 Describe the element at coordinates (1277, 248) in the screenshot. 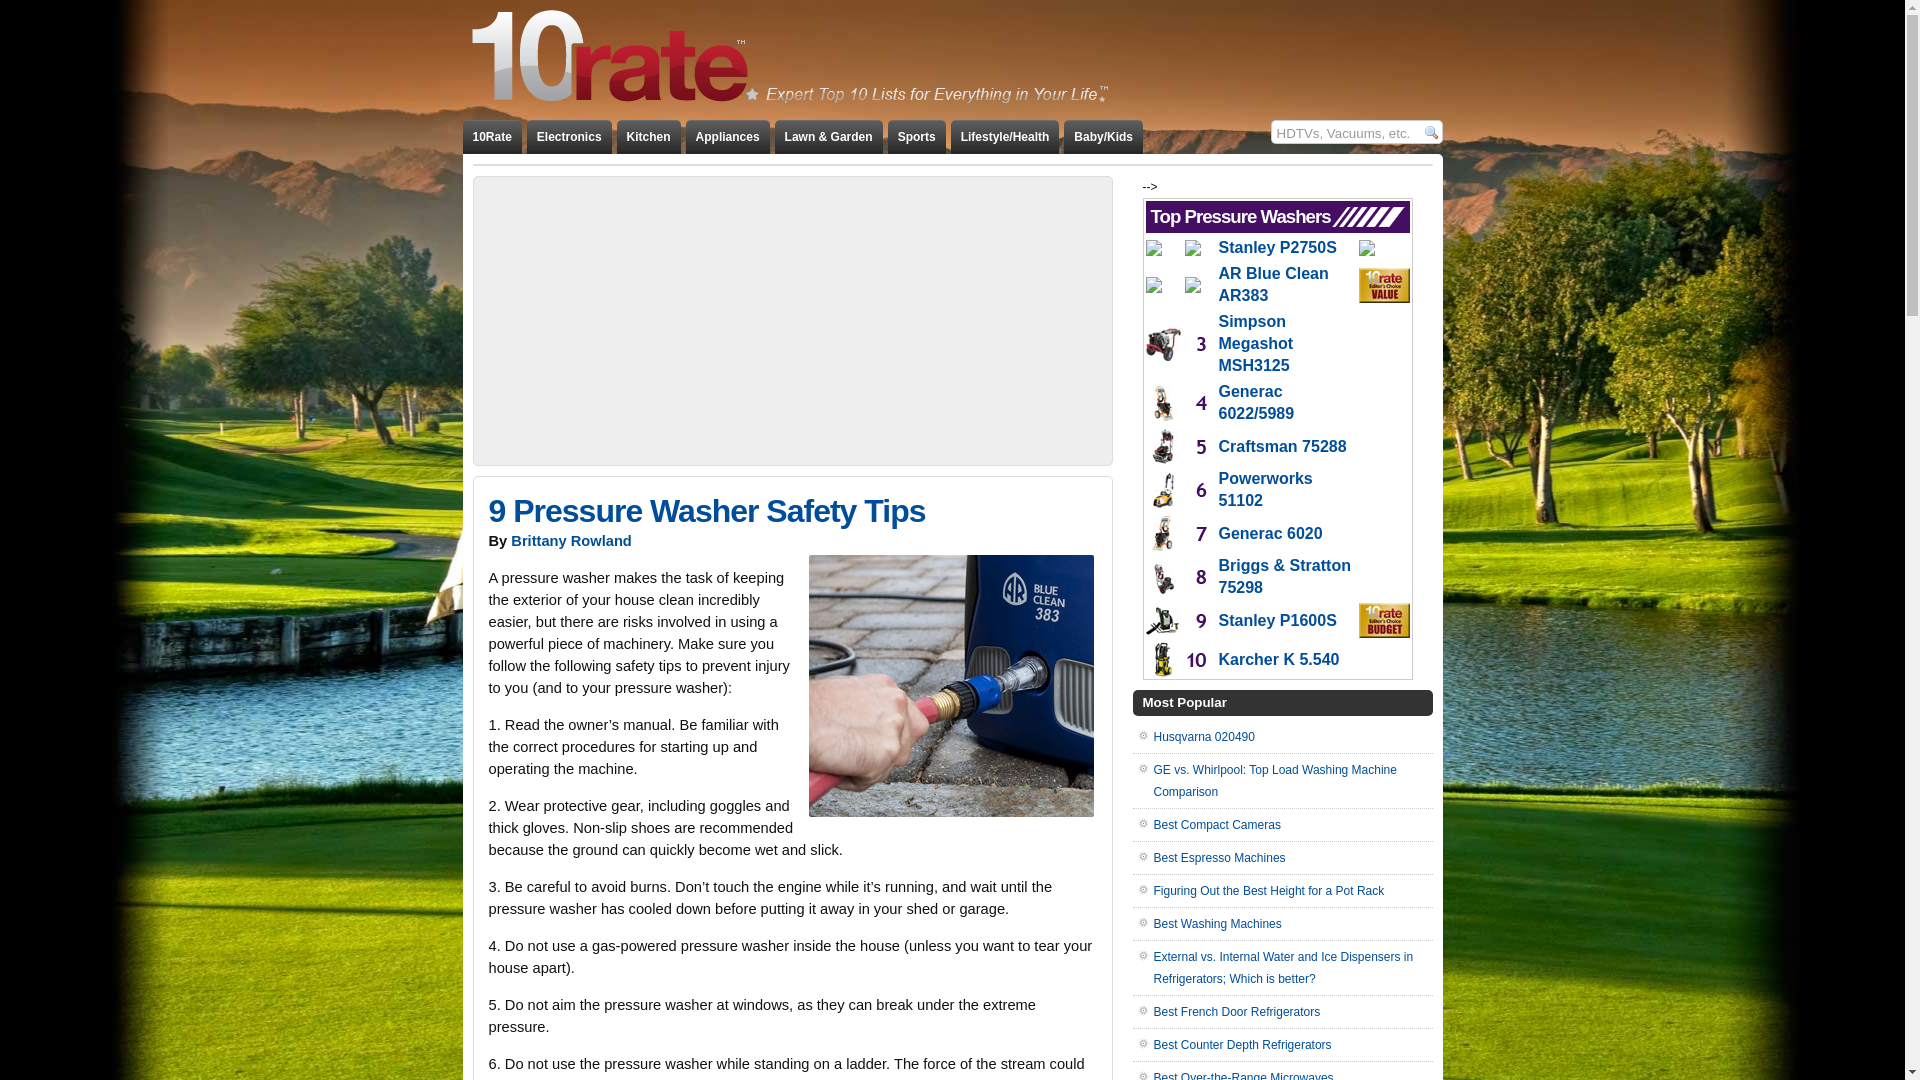

I see `Stanley P2750S` at that location.